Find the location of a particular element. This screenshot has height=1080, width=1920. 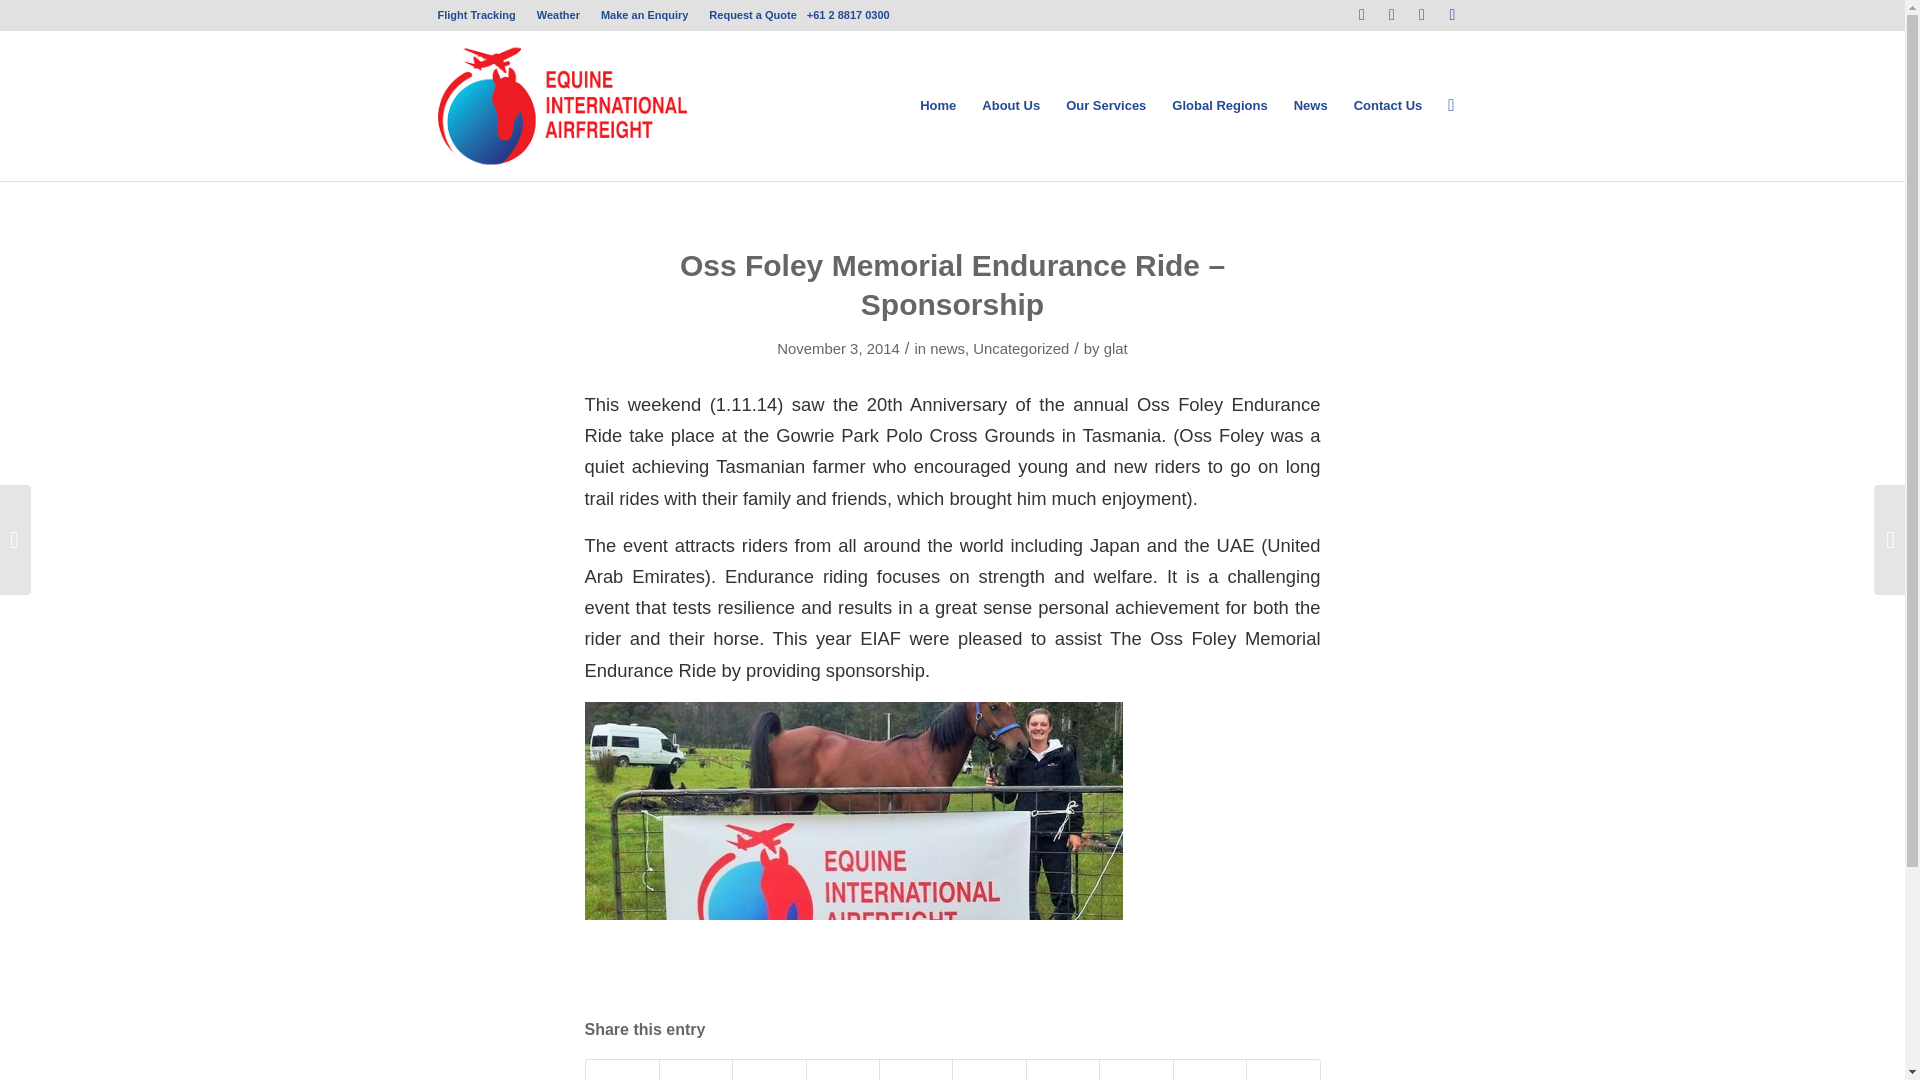

Twitter is located at coordinates (1392, 15).